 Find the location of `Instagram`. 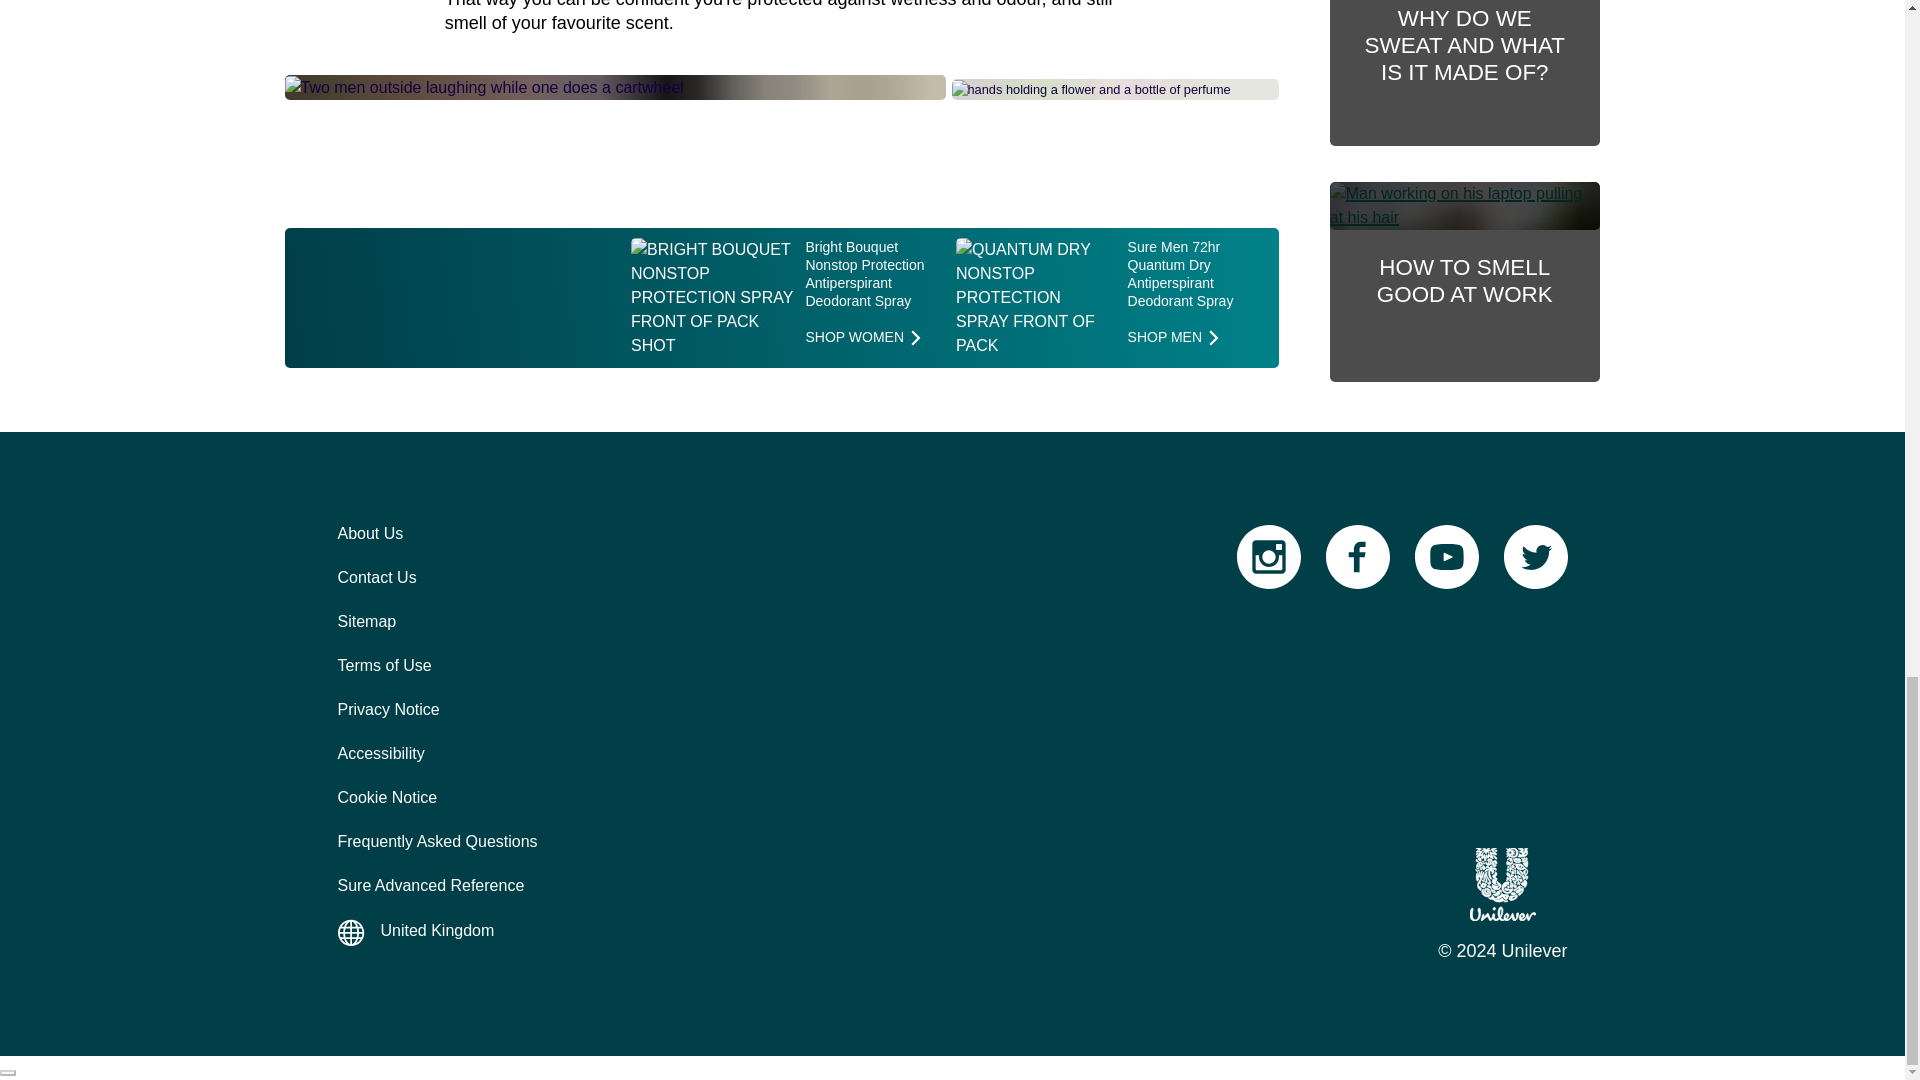

Instagram is located at coordinates (1522, 554).